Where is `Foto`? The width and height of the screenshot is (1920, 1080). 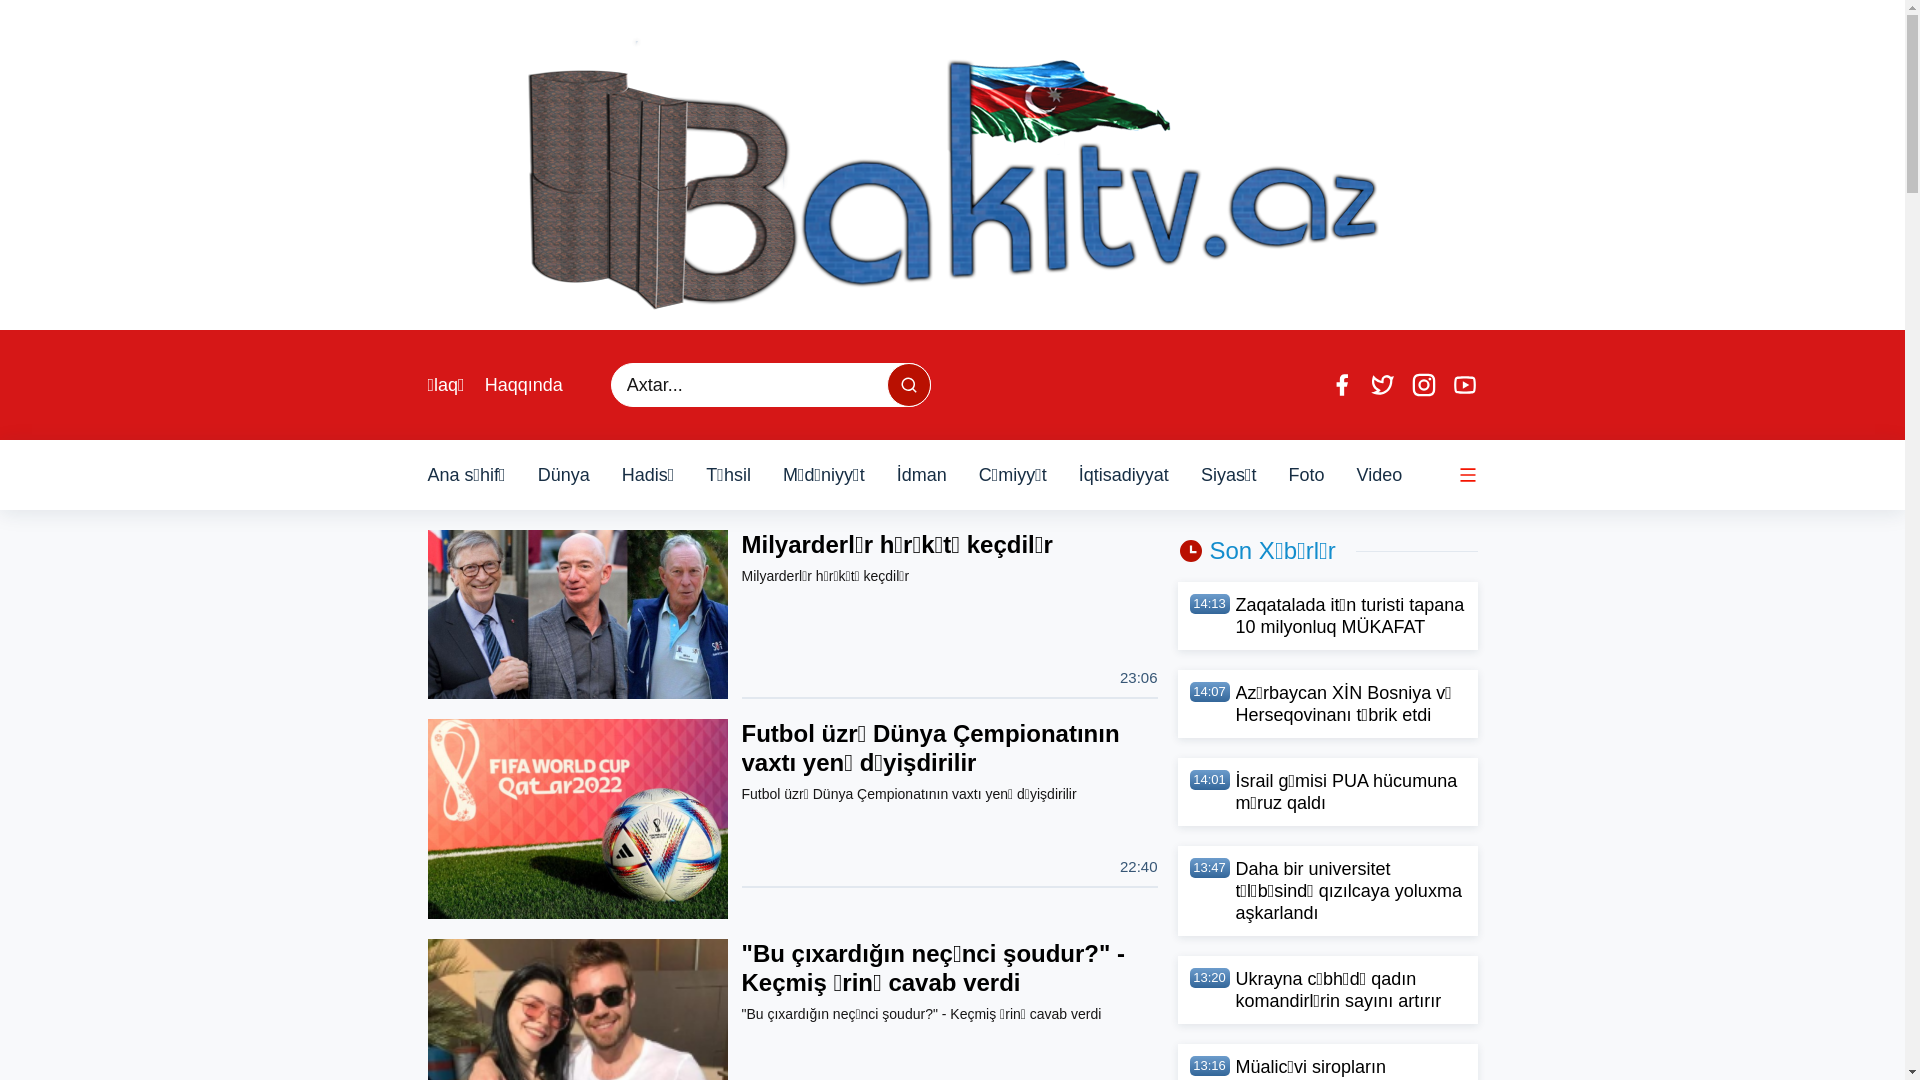
Foto is located at coordinates (1306, 475).